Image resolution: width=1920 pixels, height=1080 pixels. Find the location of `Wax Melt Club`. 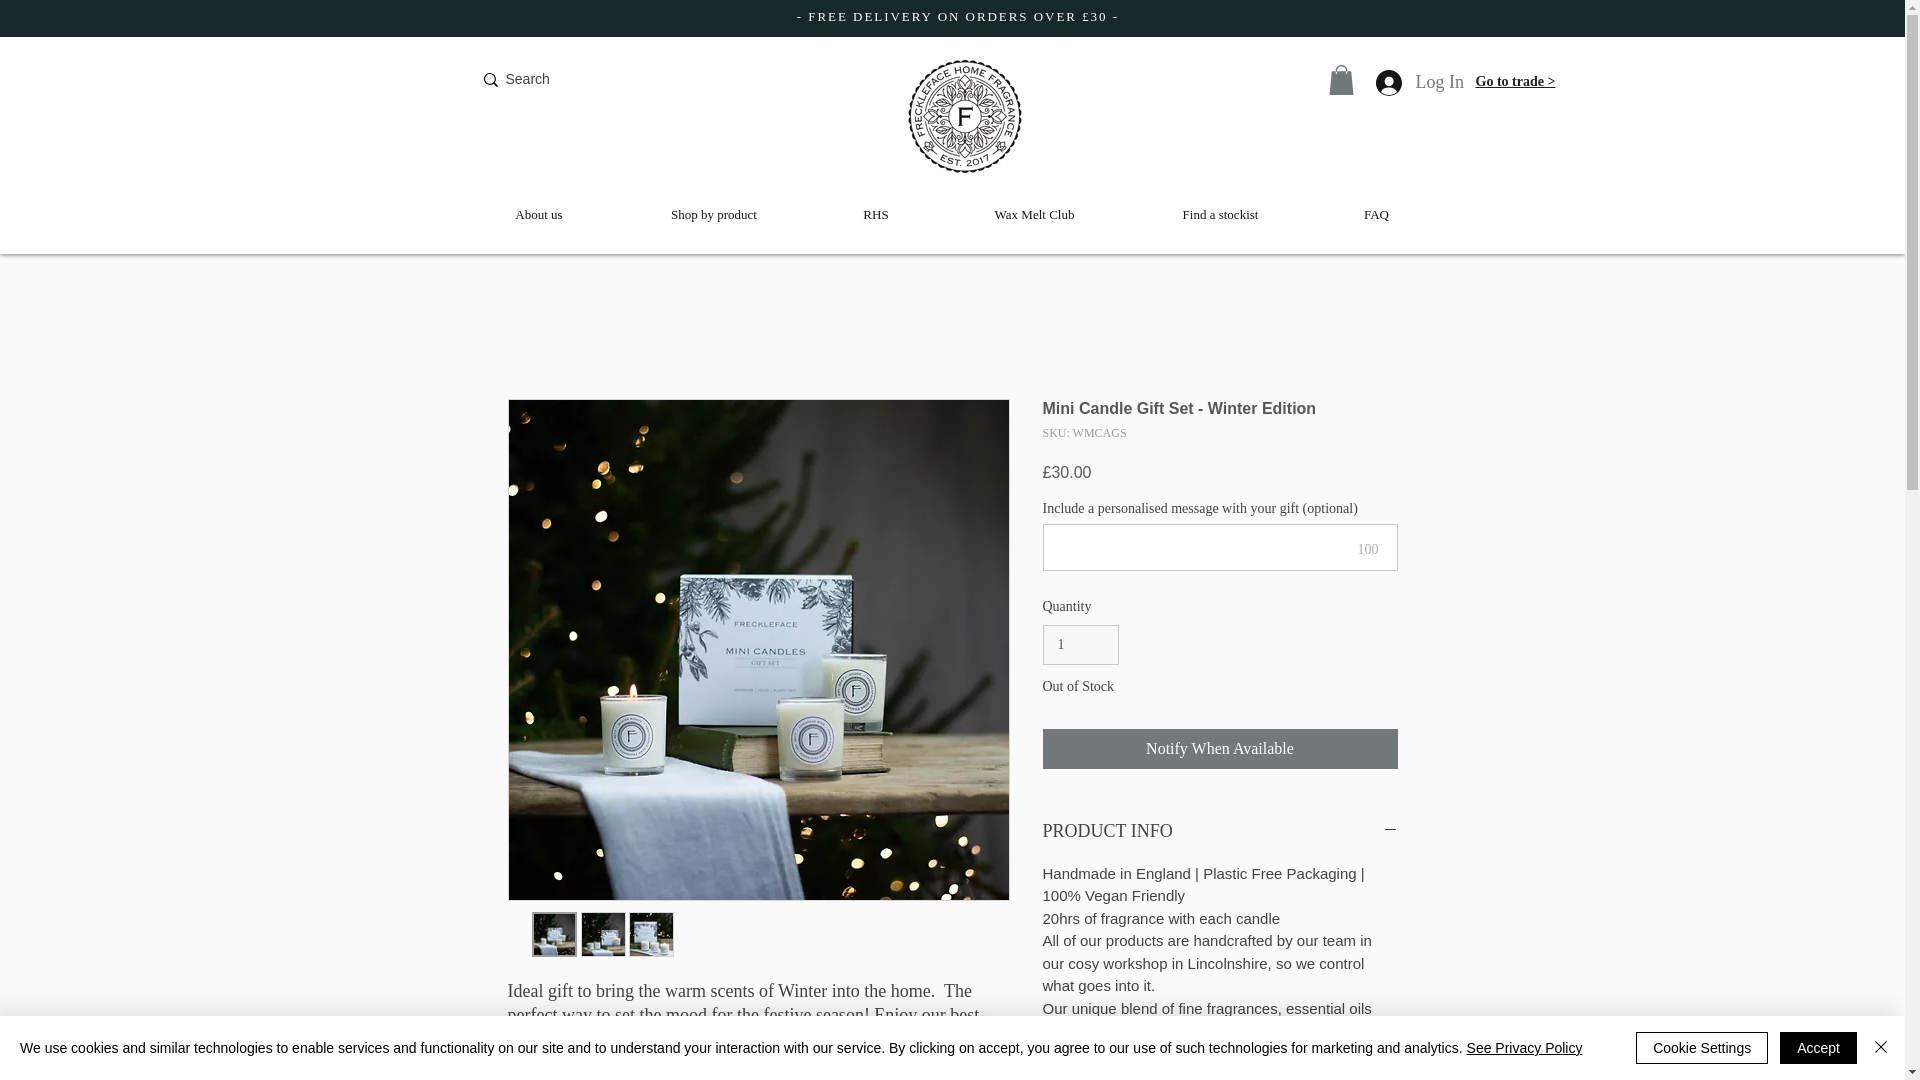

Wax Melt Club is located at coordinates (1034, 214).